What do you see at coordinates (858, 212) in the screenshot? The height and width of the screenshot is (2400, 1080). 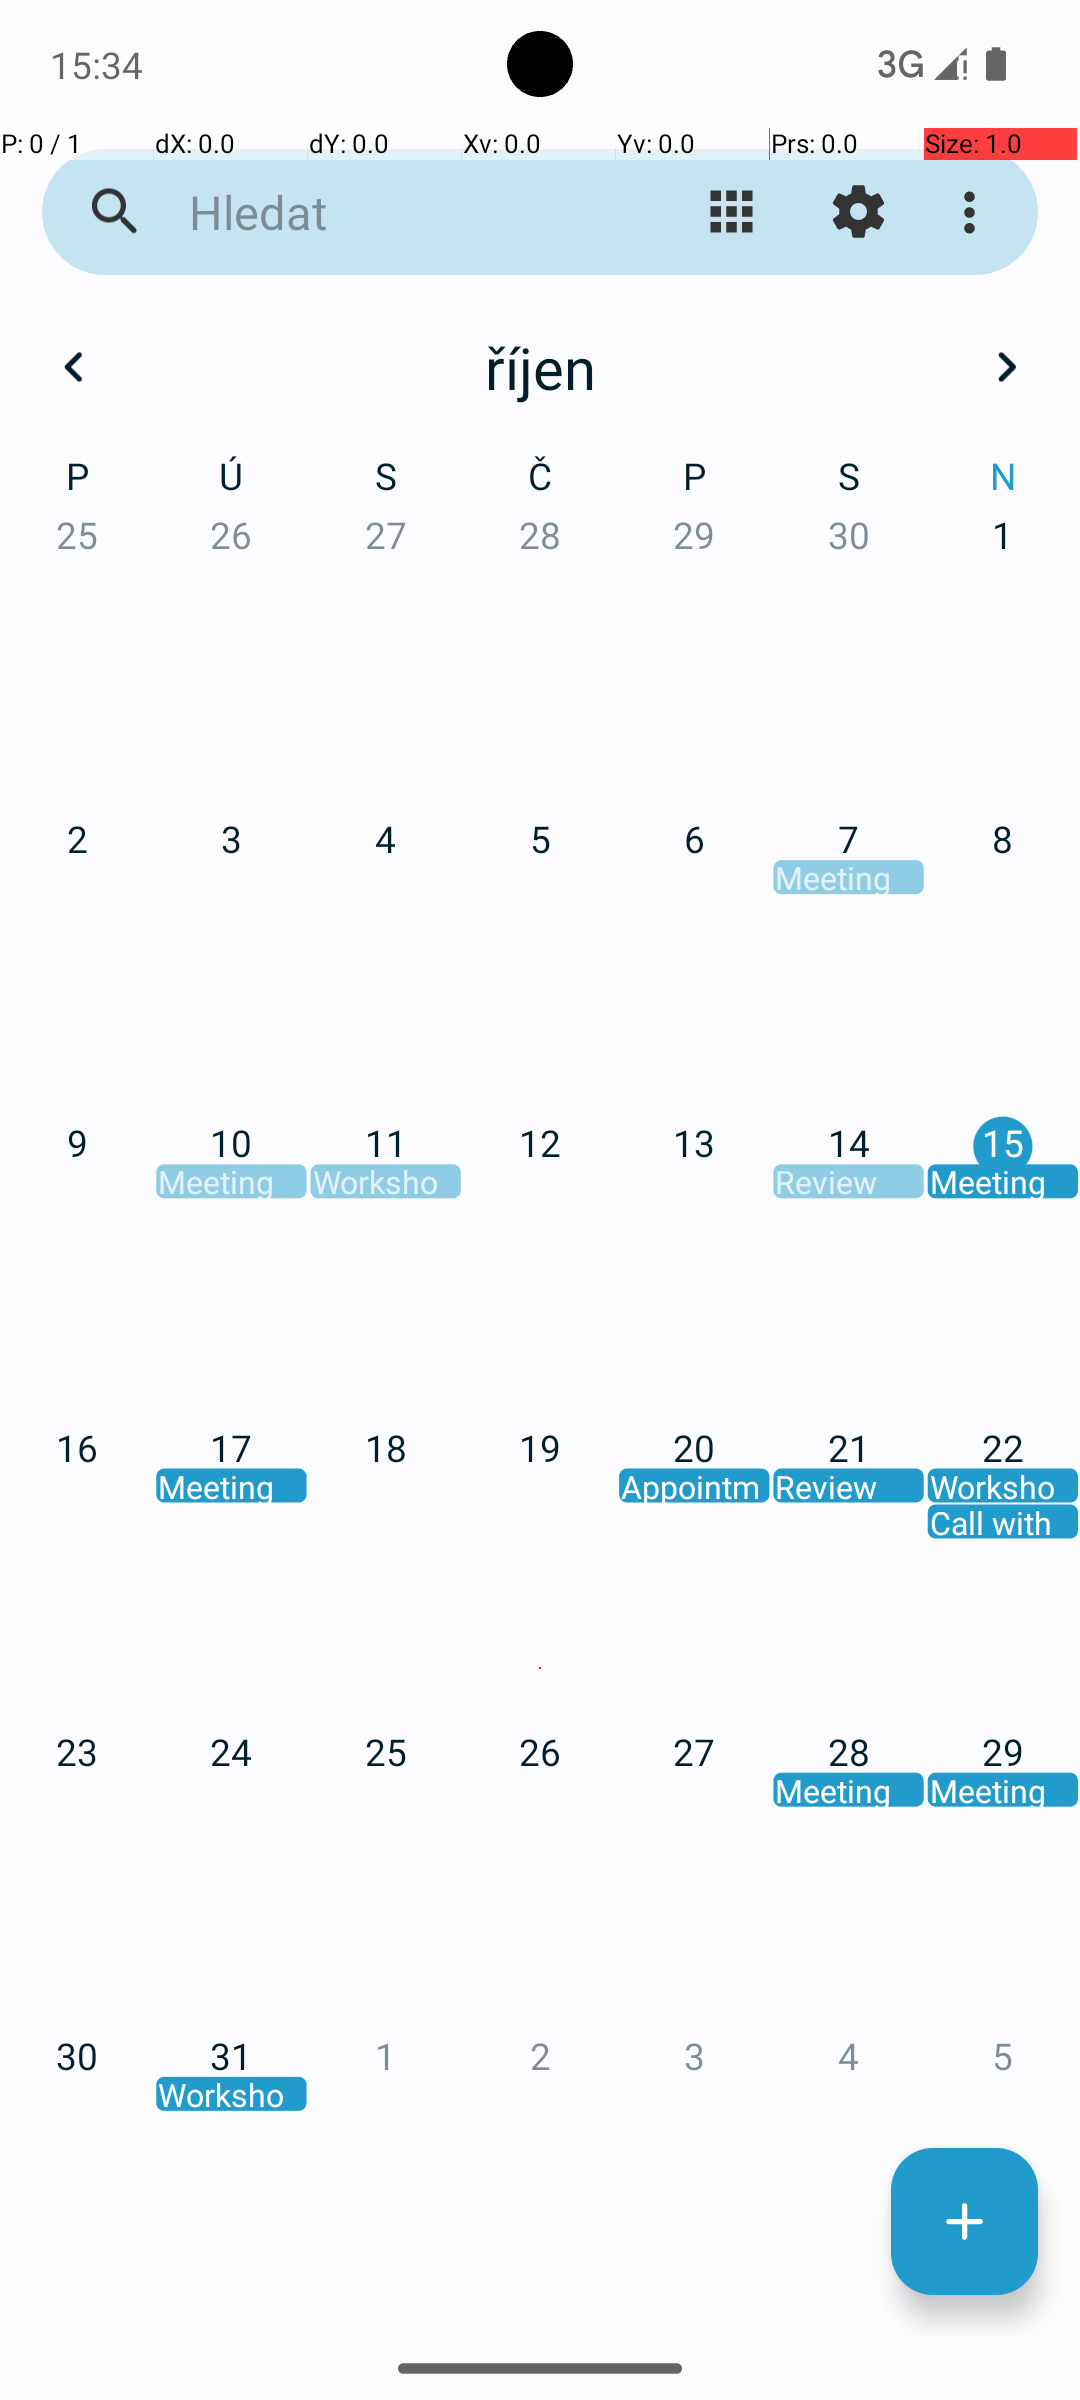 I see `Nastavení` at bounding box center [858, 212].